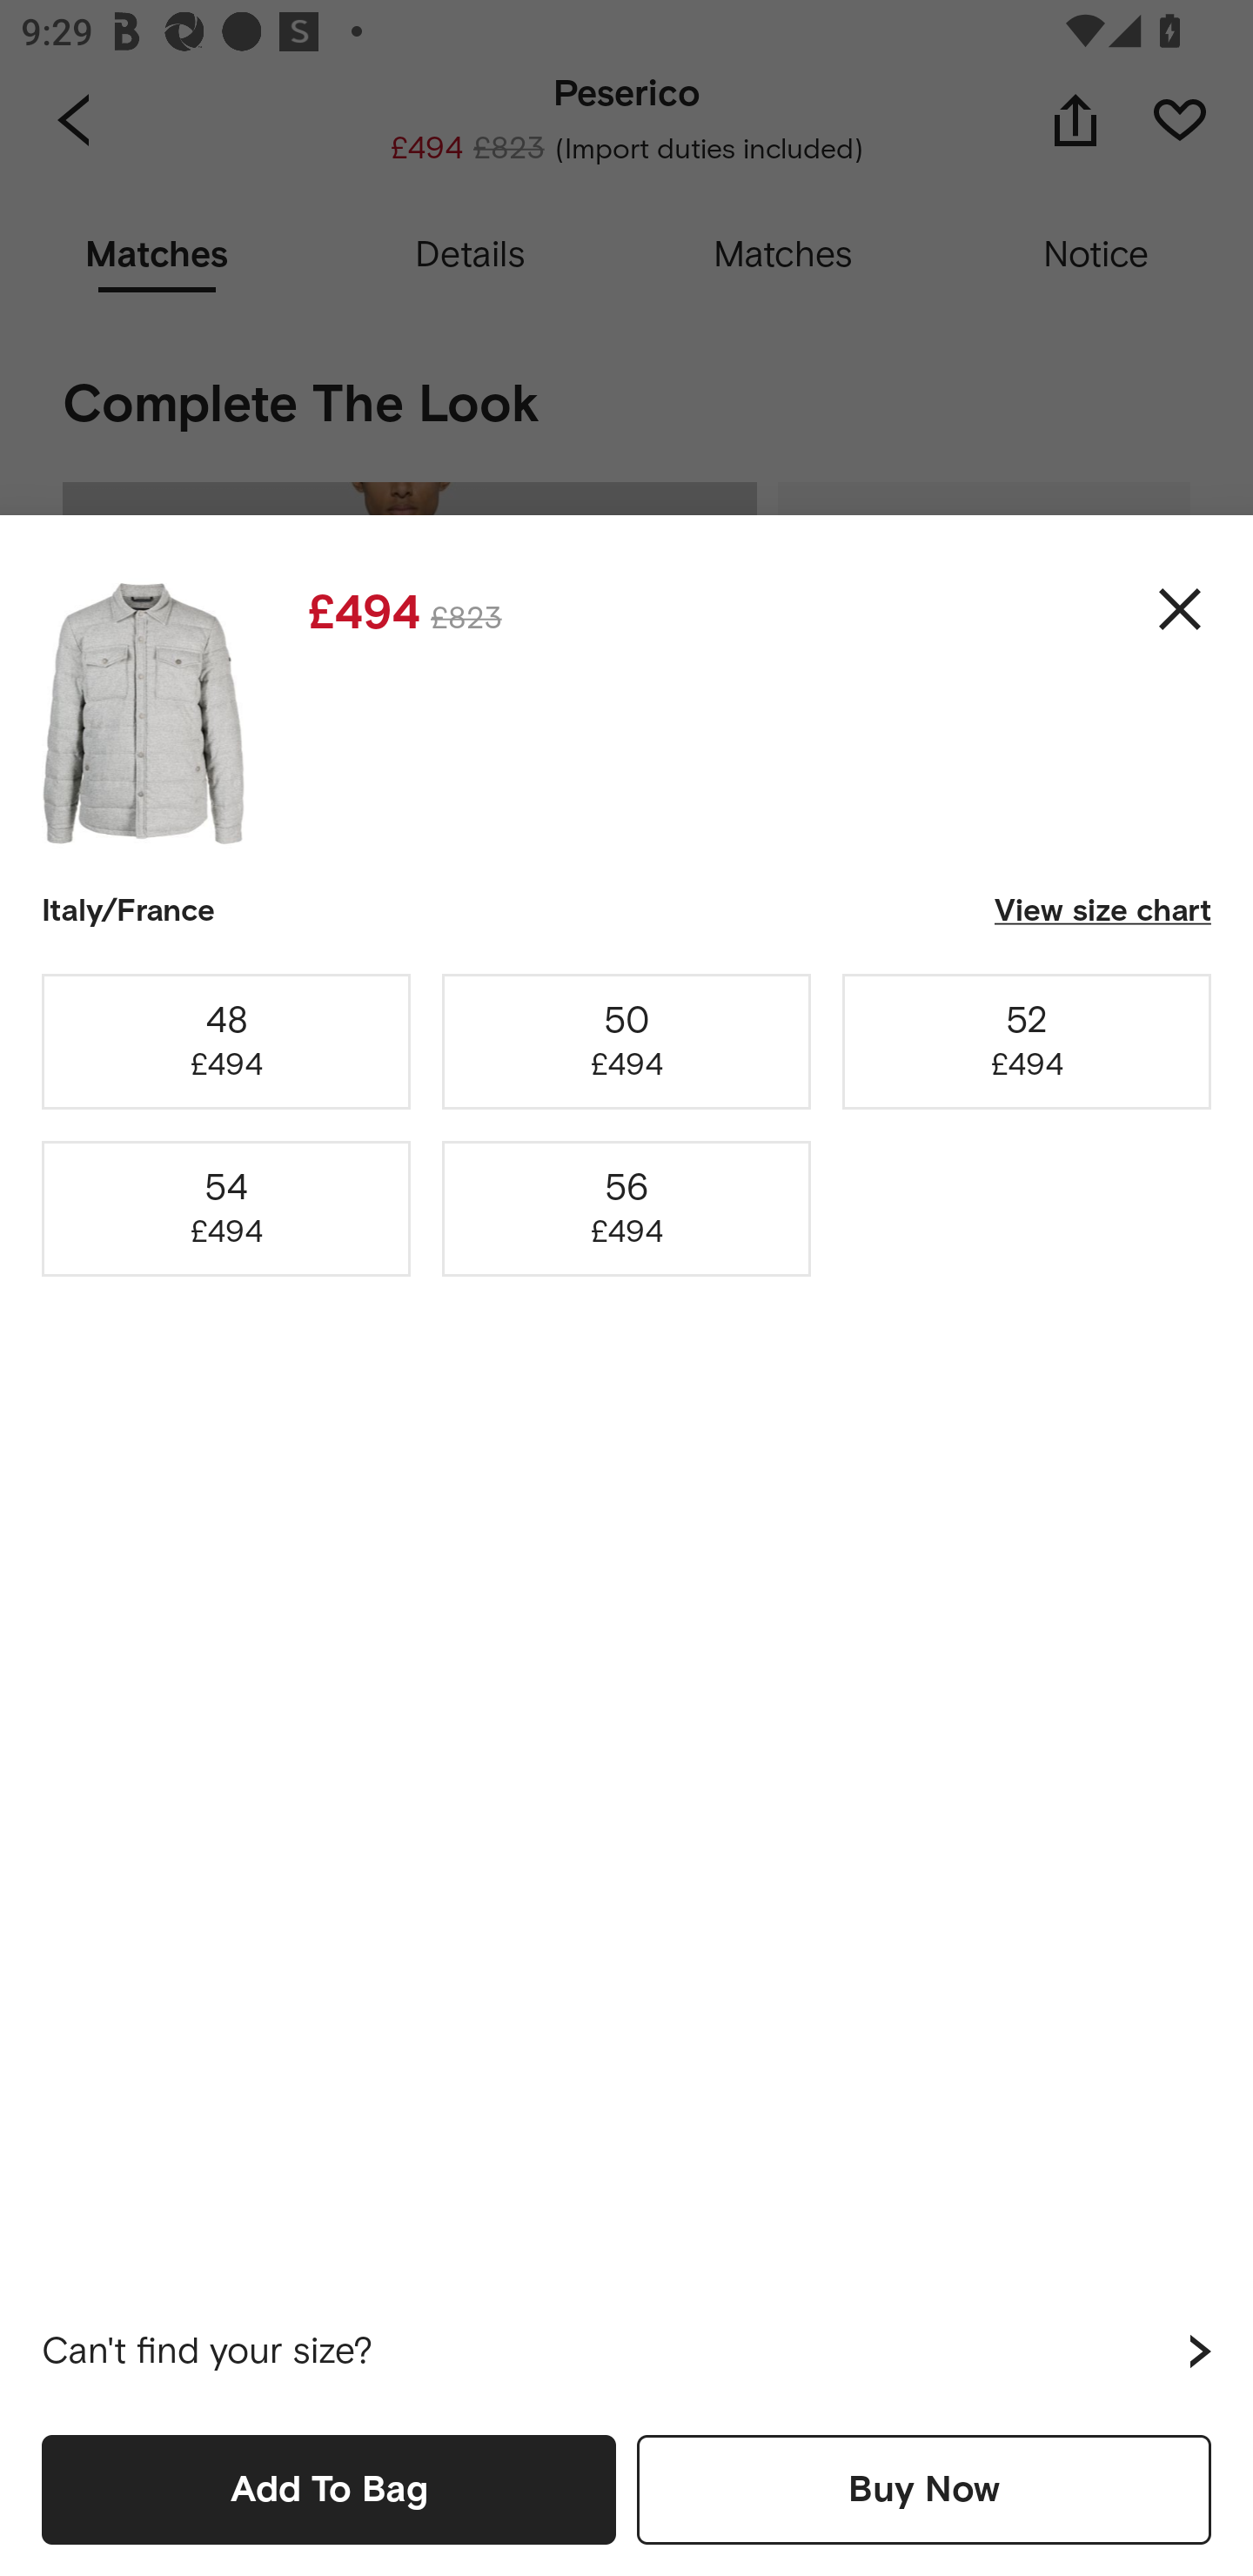 This screenshot has width=1253, height=2576. Describe the element at coordinates (226, 1041) in the screenshot. I see `48 £494` at that location.